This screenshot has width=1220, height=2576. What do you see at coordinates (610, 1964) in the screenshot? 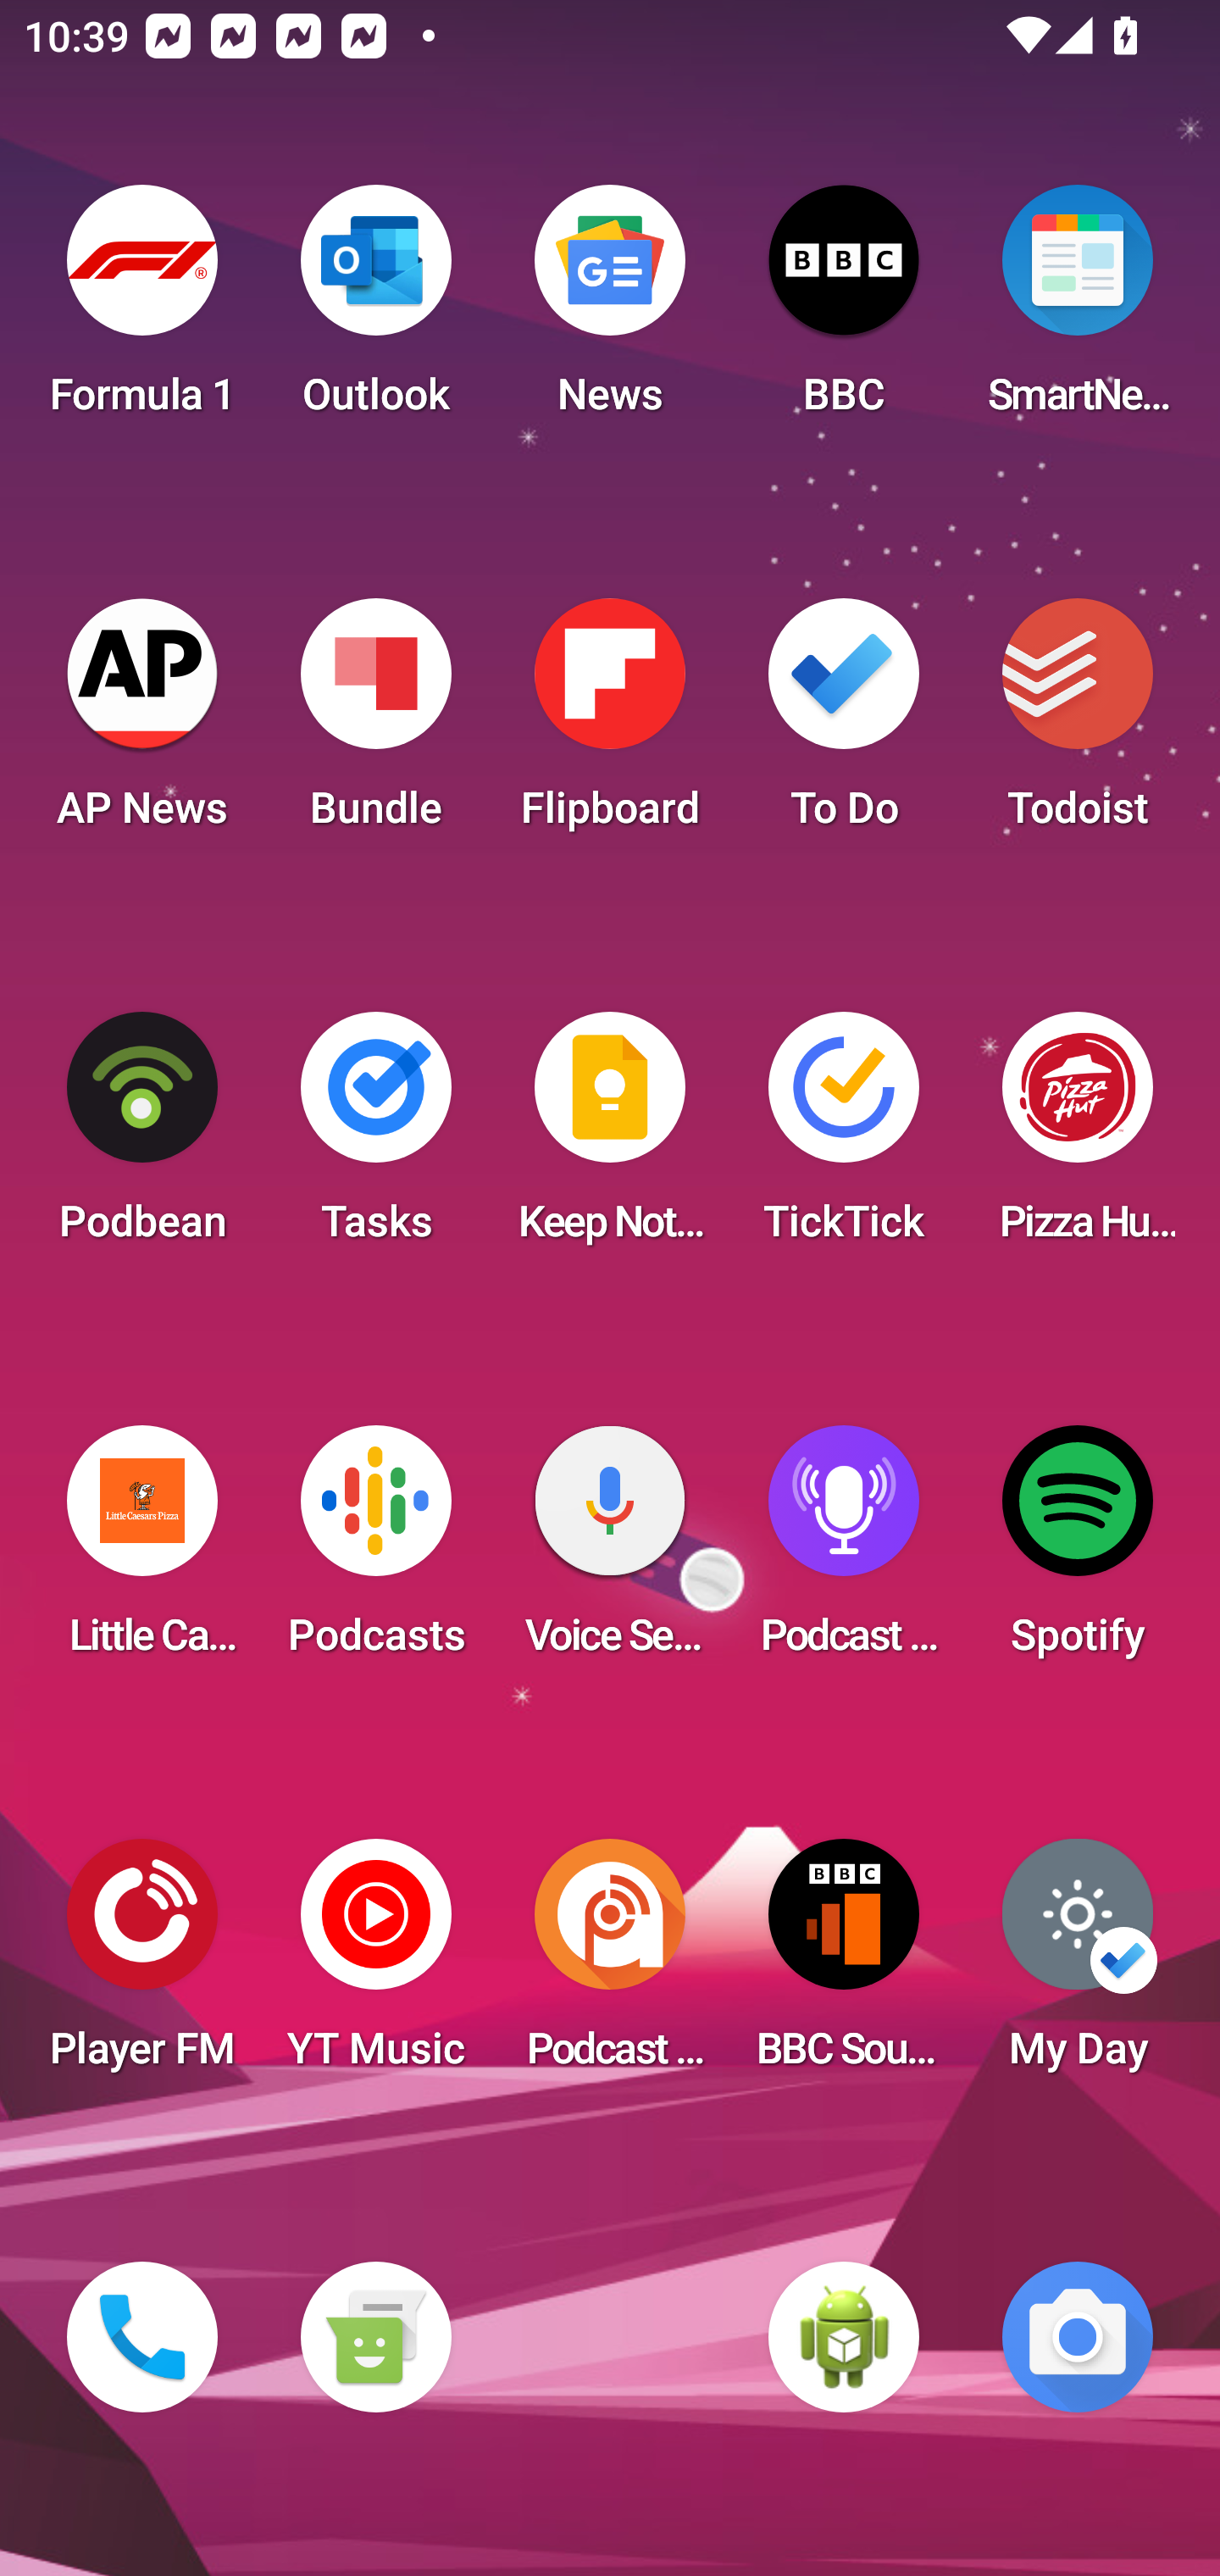
I see `Podcast Addict` at bounding box center [610, 1964].